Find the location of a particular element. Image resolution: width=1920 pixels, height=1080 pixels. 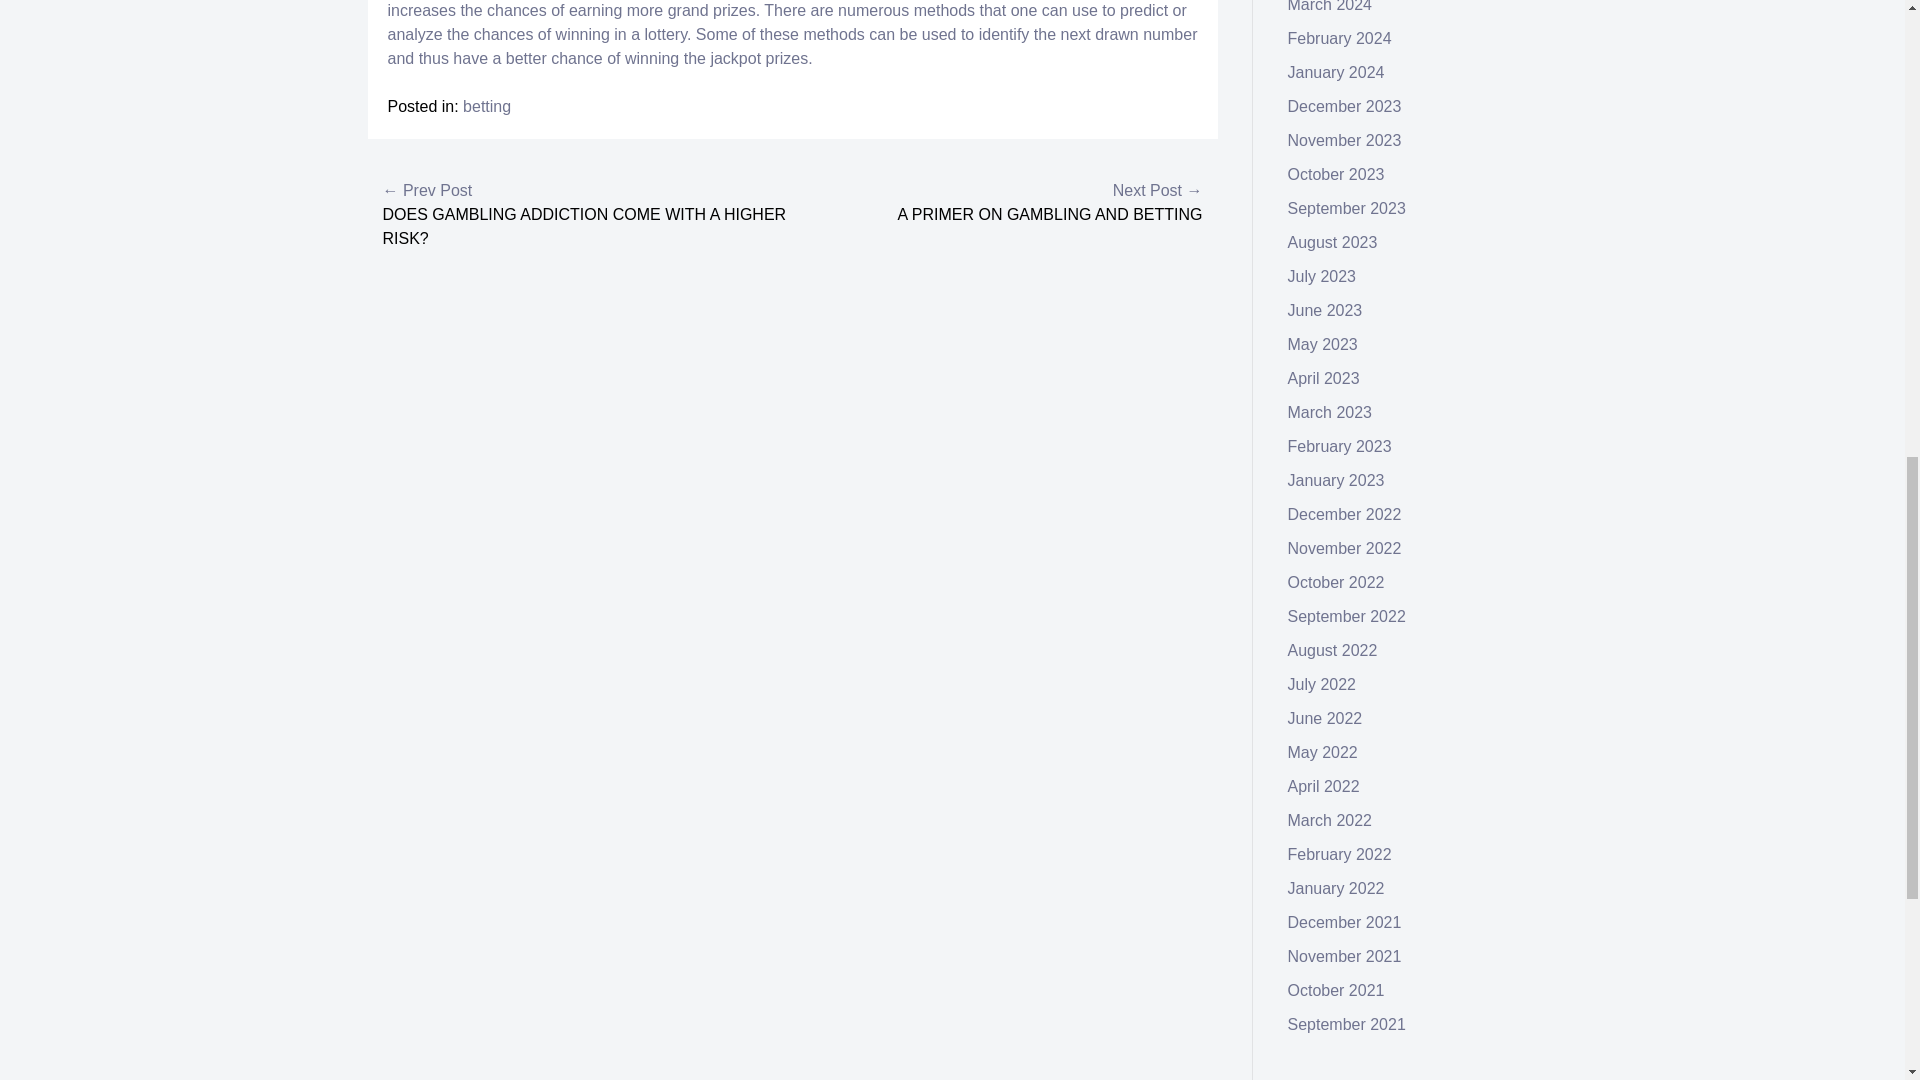

January 2024 is located at coordinates (1336, 72).